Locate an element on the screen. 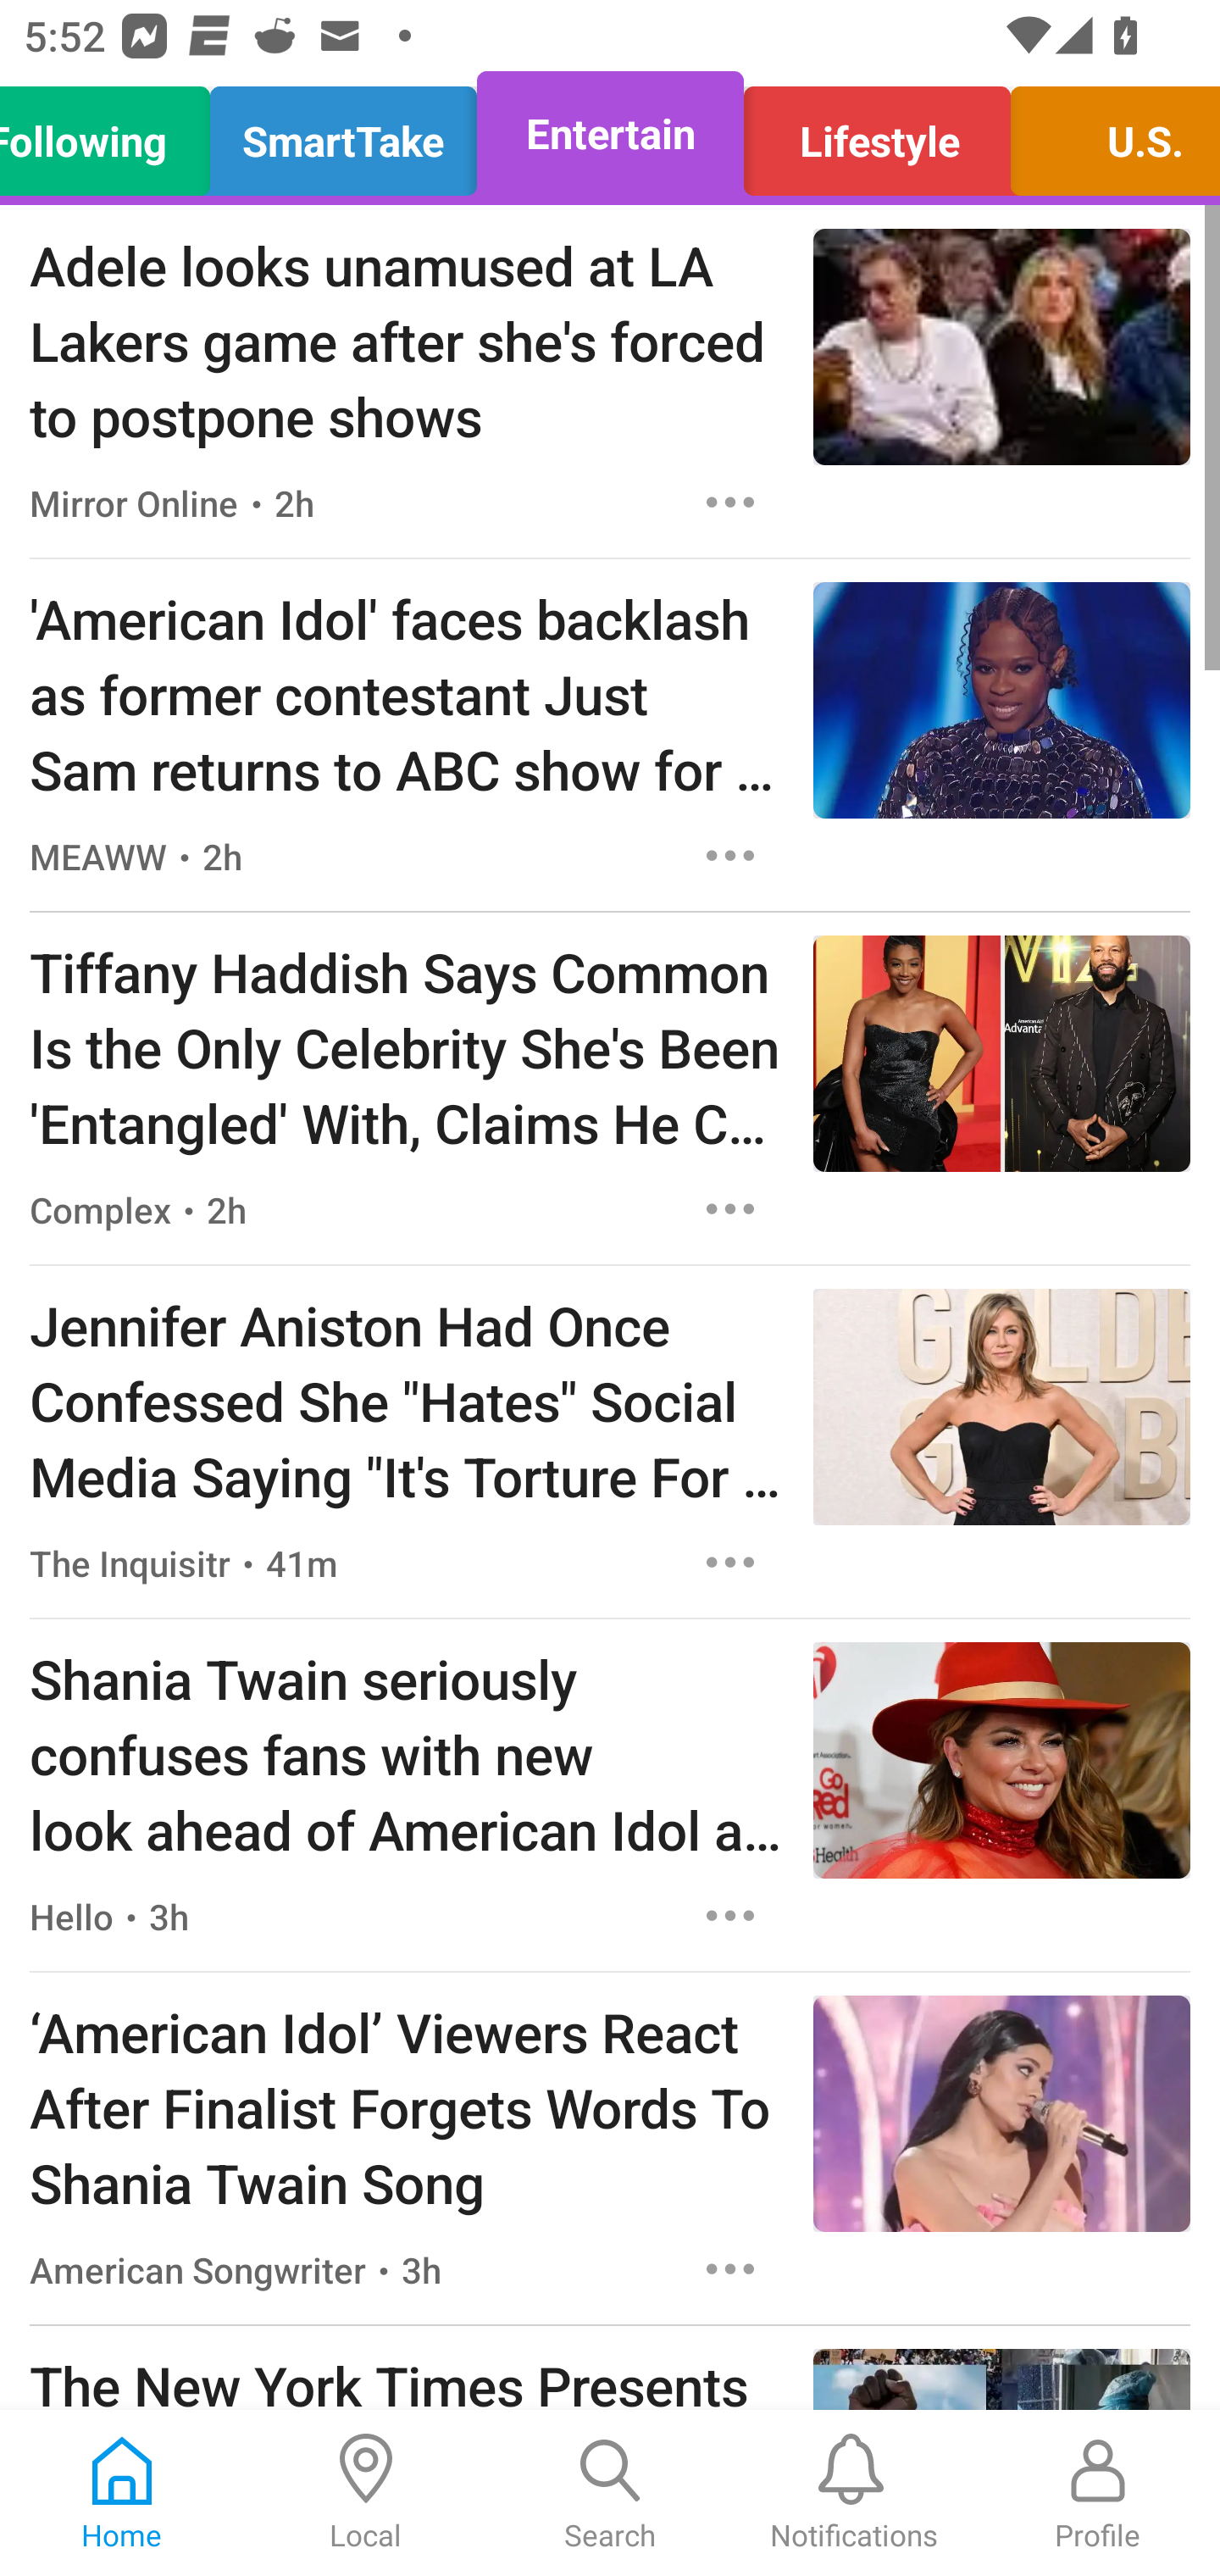 Image resolution: width=1220 pixels, height=2576 pixels. Options is located at coordinates (730, 854).